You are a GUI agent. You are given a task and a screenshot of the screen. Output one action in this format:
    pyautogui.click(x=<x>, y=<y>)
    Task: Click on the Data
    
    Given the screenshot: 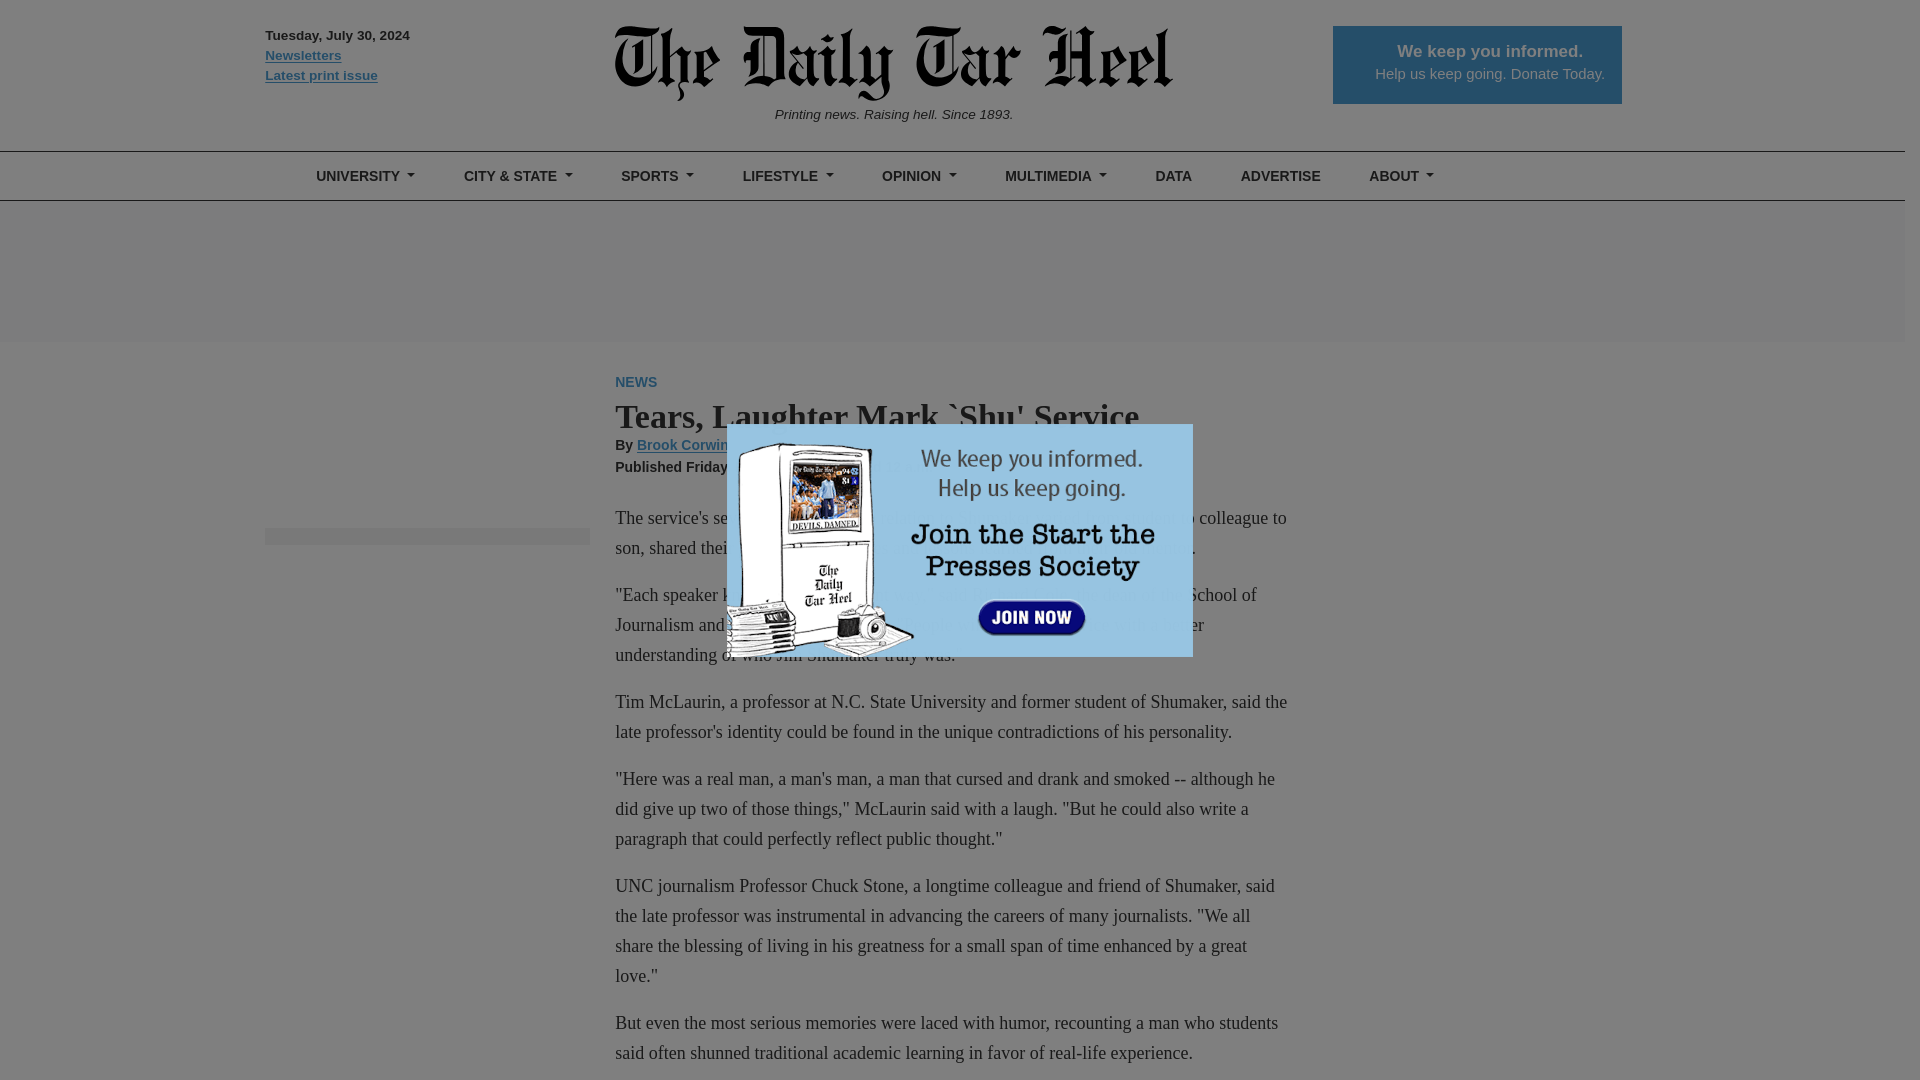 What is the action you would take?
    pyautogui.click(x=1174, y=175)
    